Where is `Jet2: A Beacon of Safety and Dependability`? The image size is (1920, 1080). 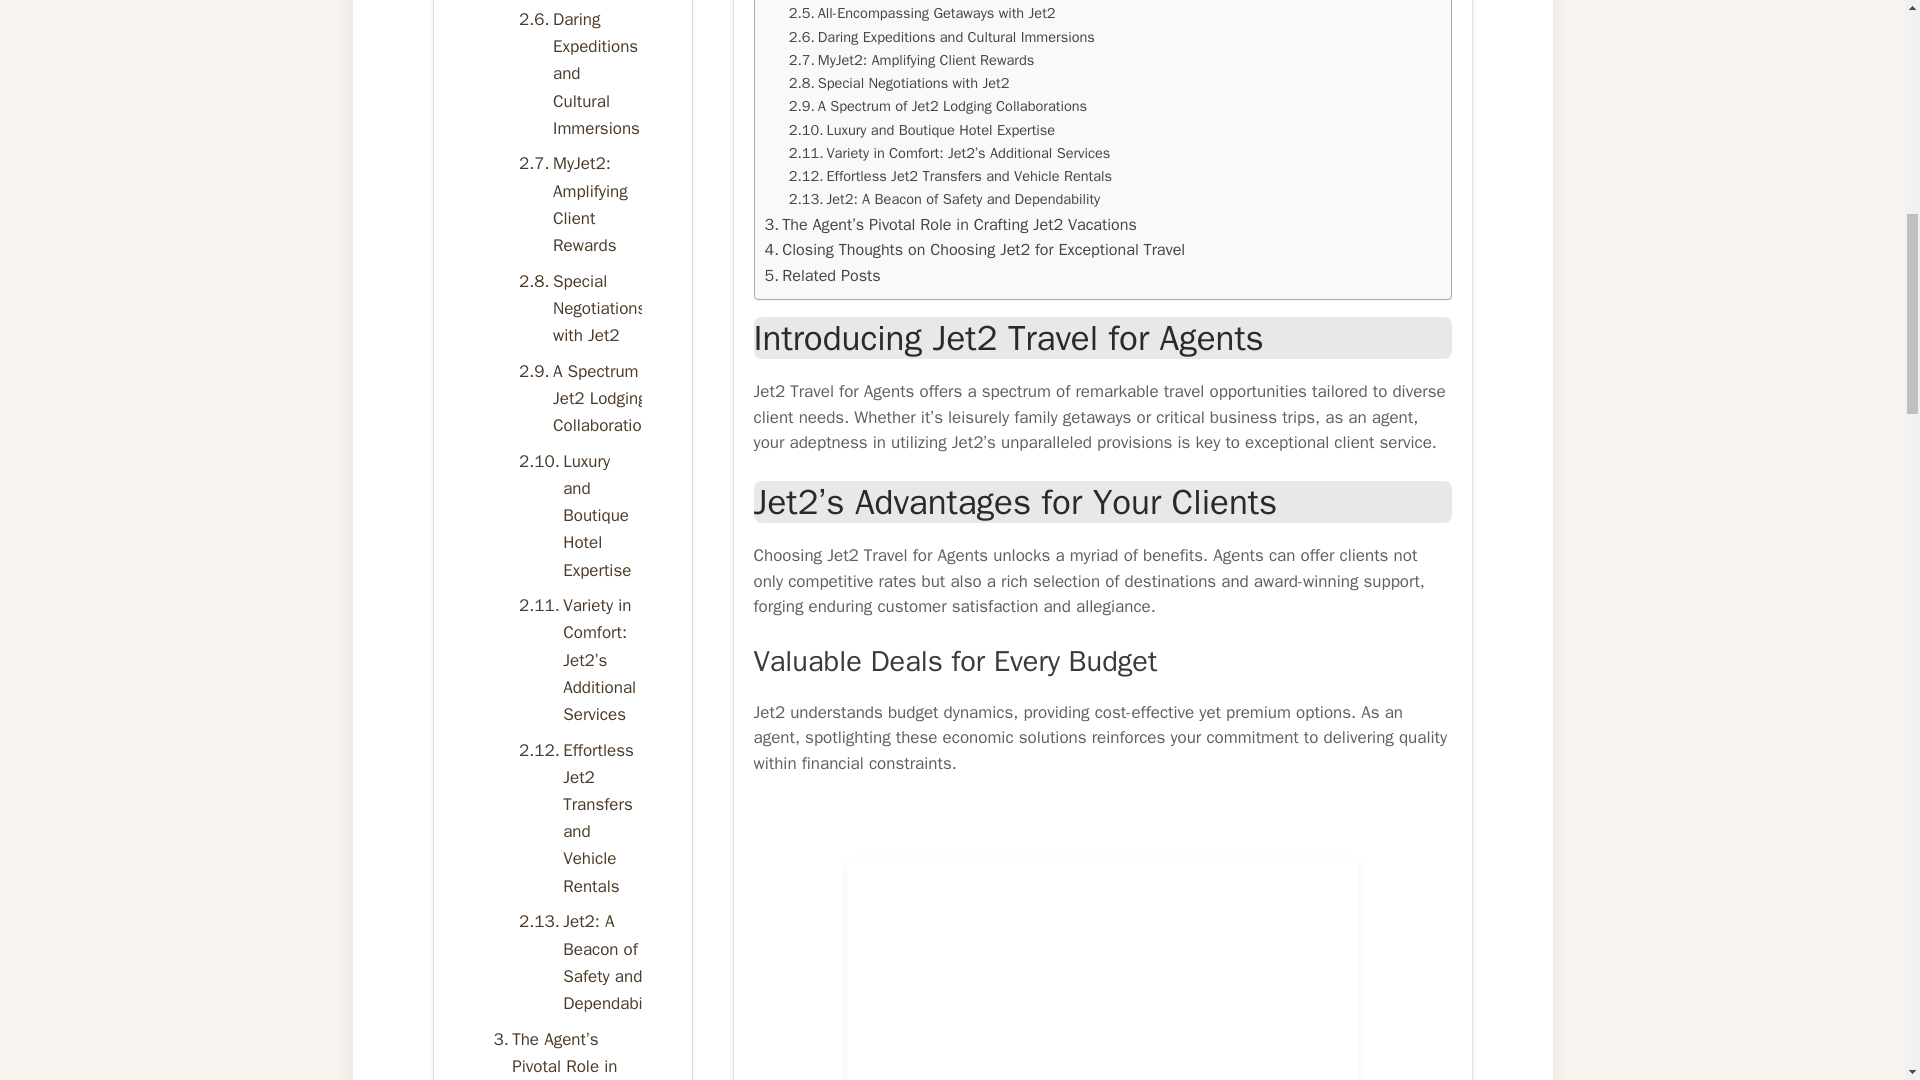
Jet2: A Beacon of Safety and Dependability is located at coordinates (944, 198).